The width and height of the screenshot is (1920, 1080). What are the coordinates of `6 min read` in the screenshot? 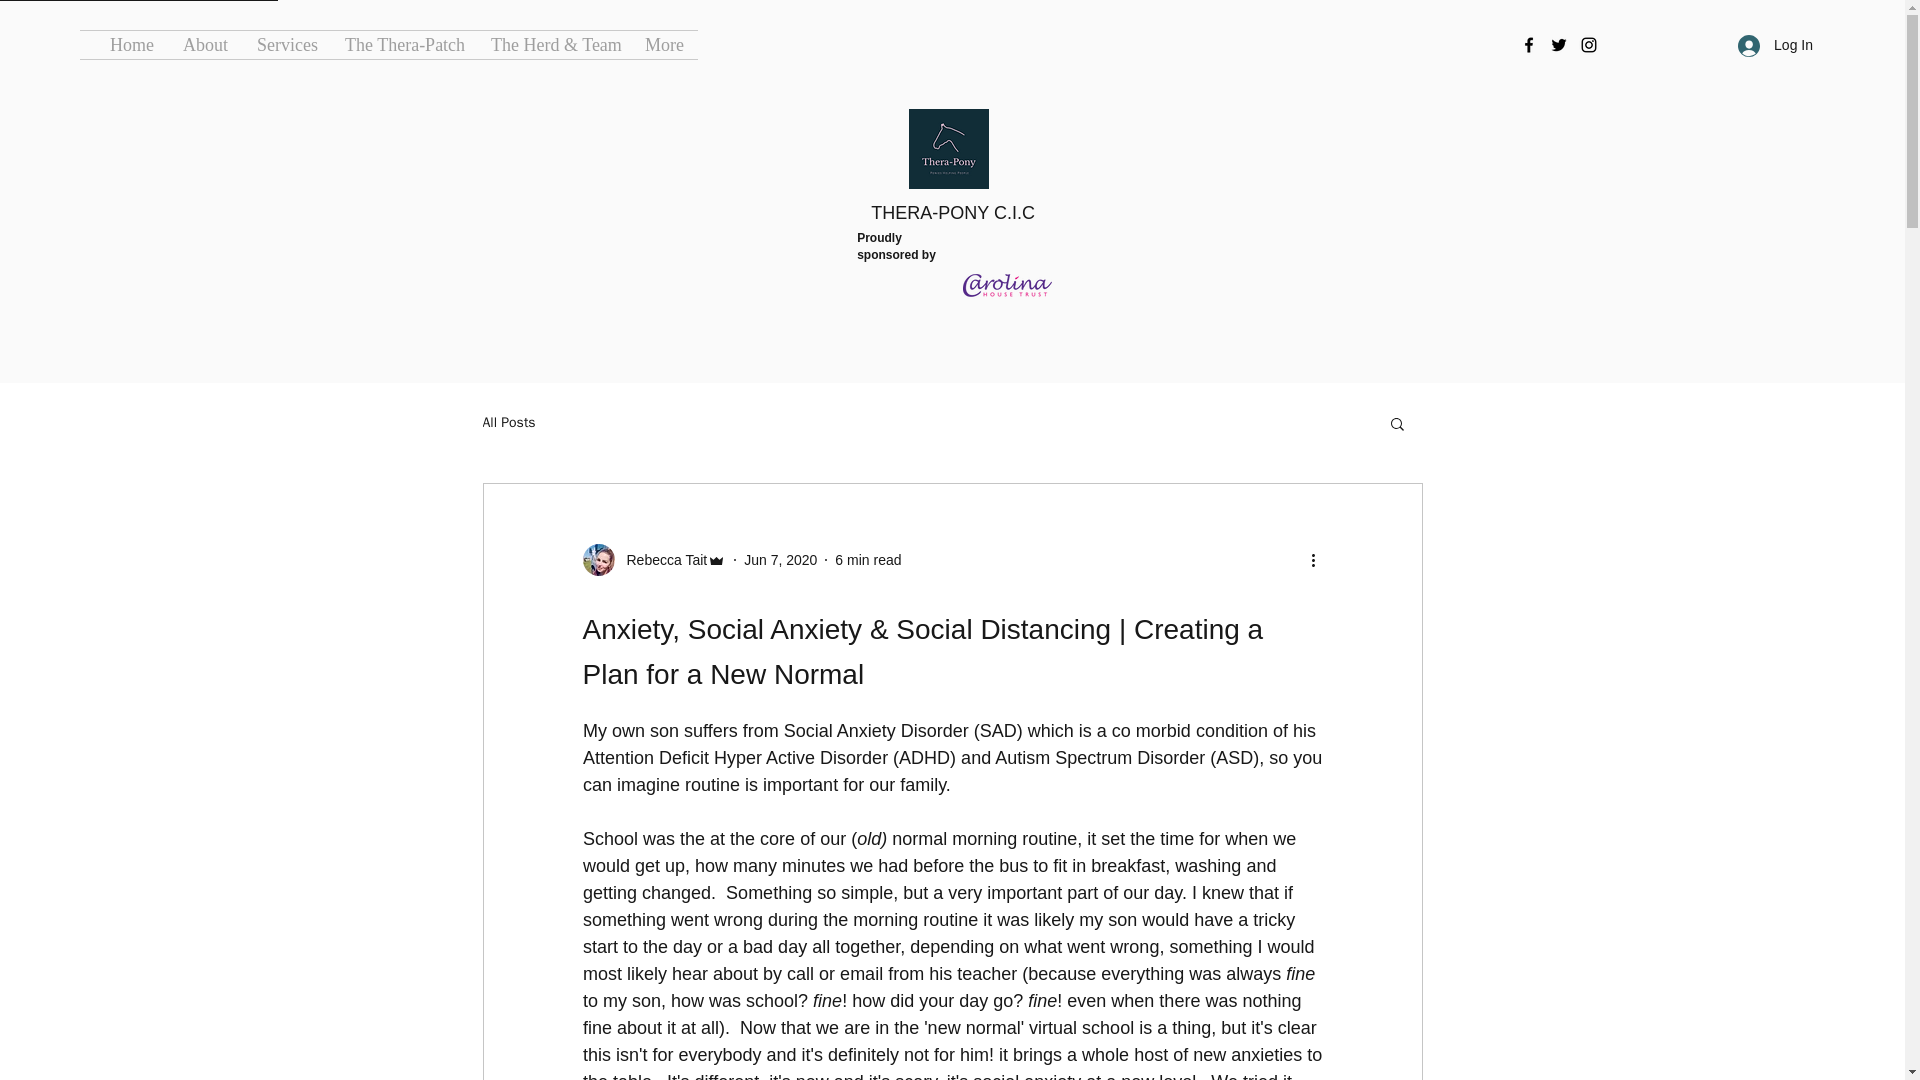 It's located at (868, 560).